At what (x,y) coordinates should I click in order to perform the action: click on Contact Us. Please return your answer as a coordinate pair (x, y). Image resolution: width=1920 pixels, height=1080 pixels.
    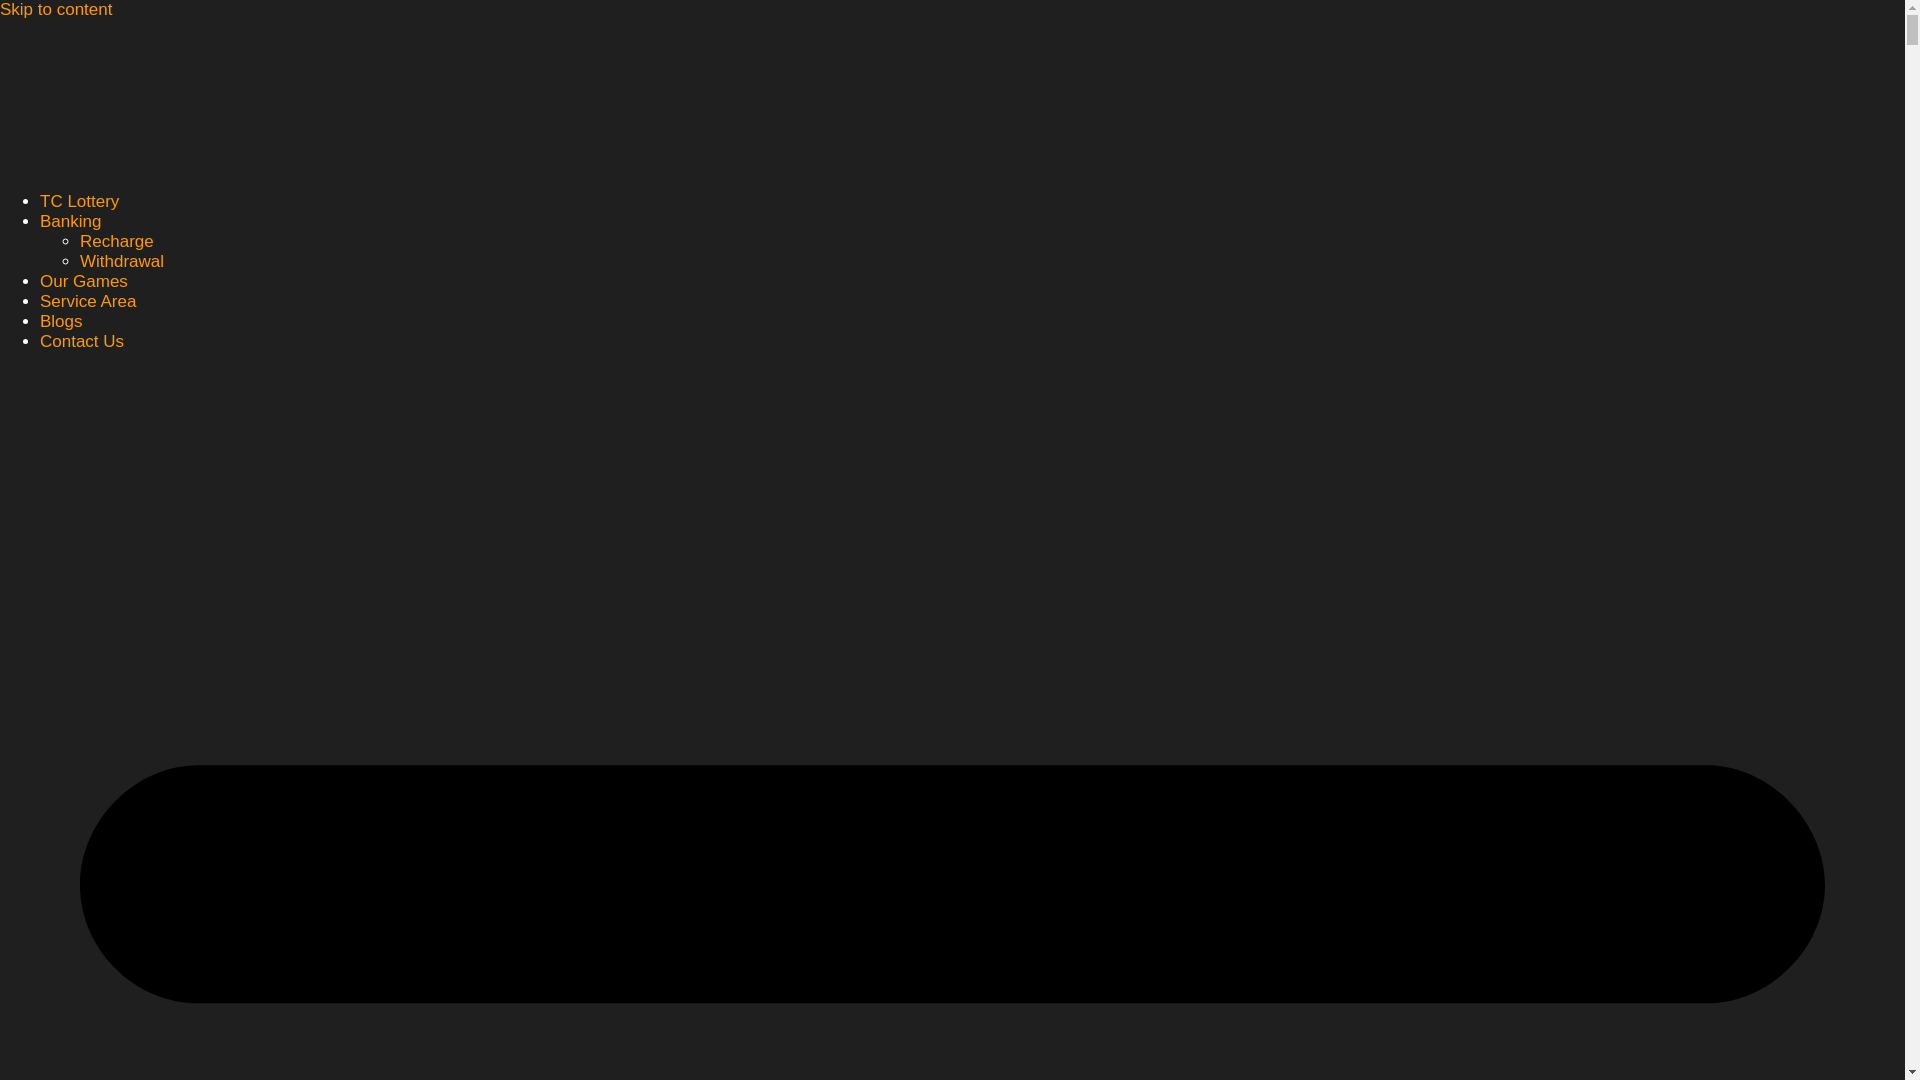
    Looking at the image, I should click on (82, 341).